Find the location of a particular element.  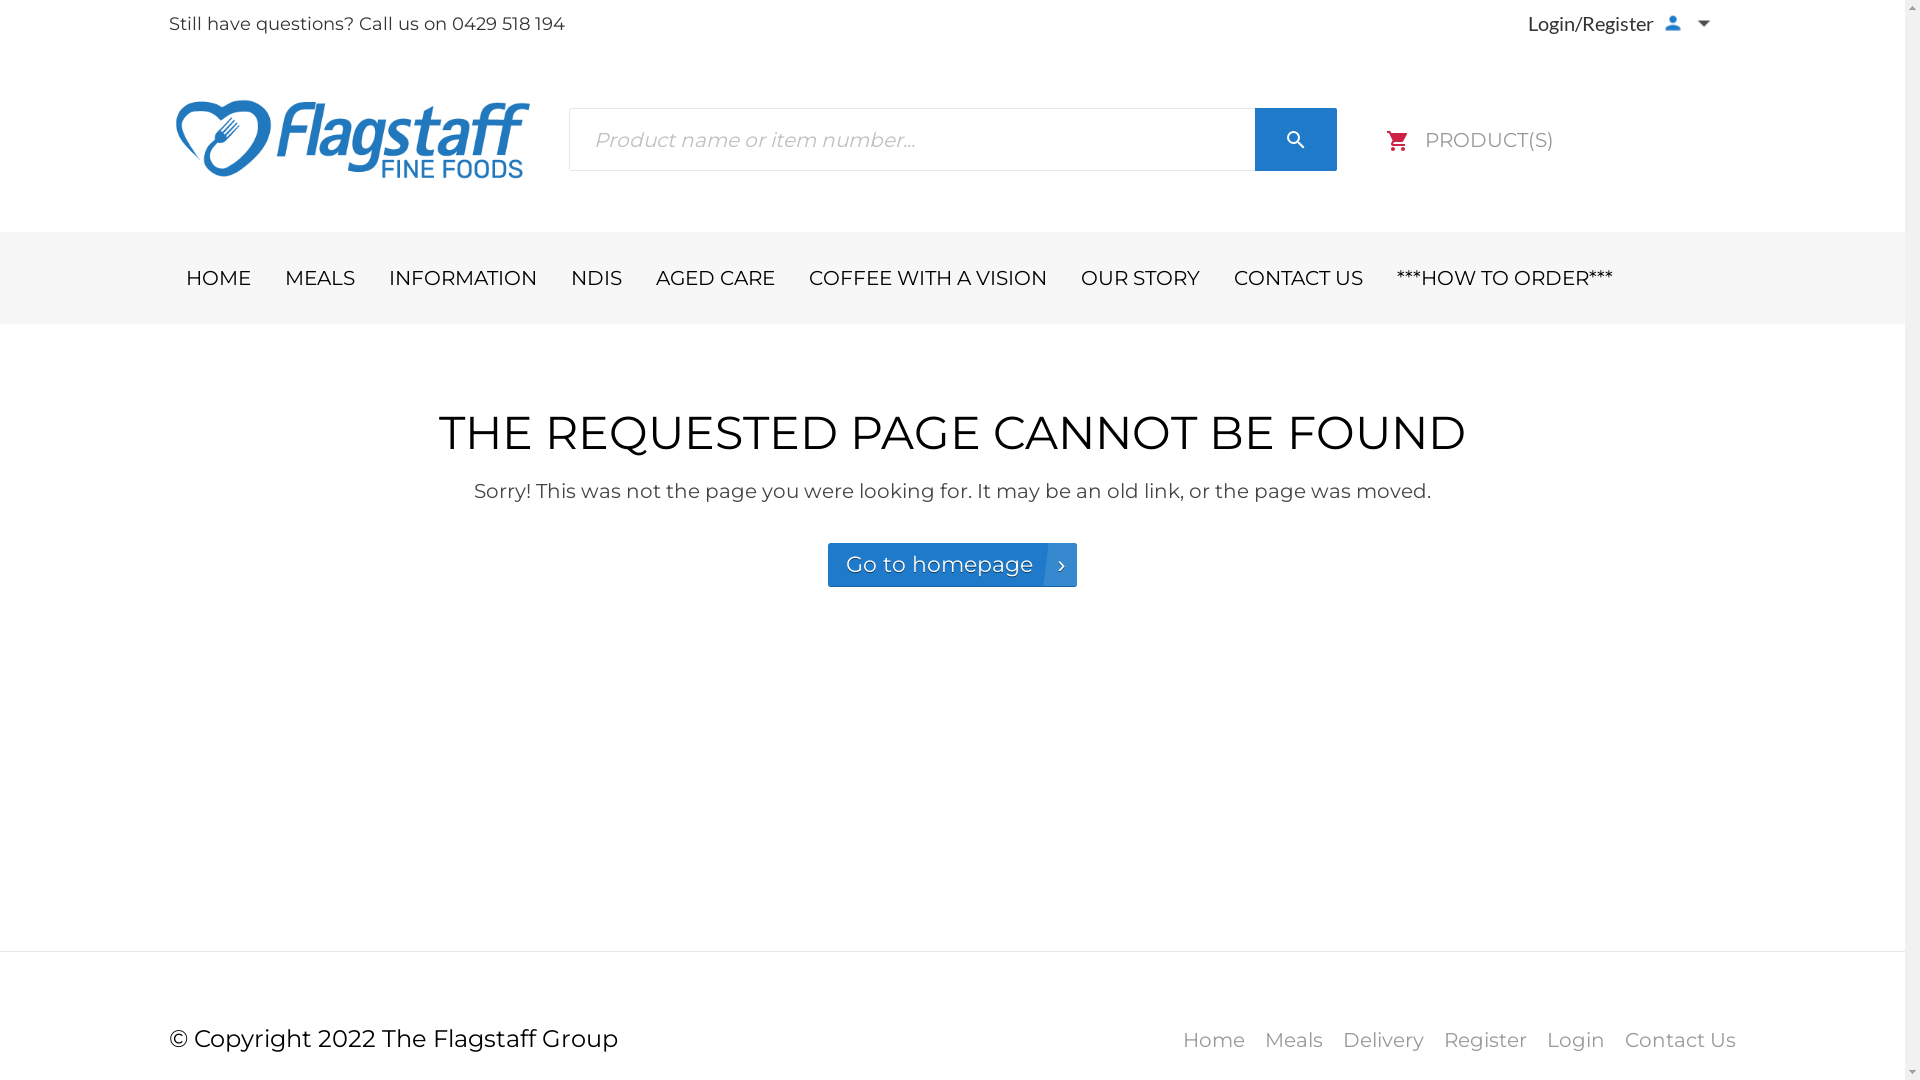

CONTACT US is located at coordinates (1298, 278).